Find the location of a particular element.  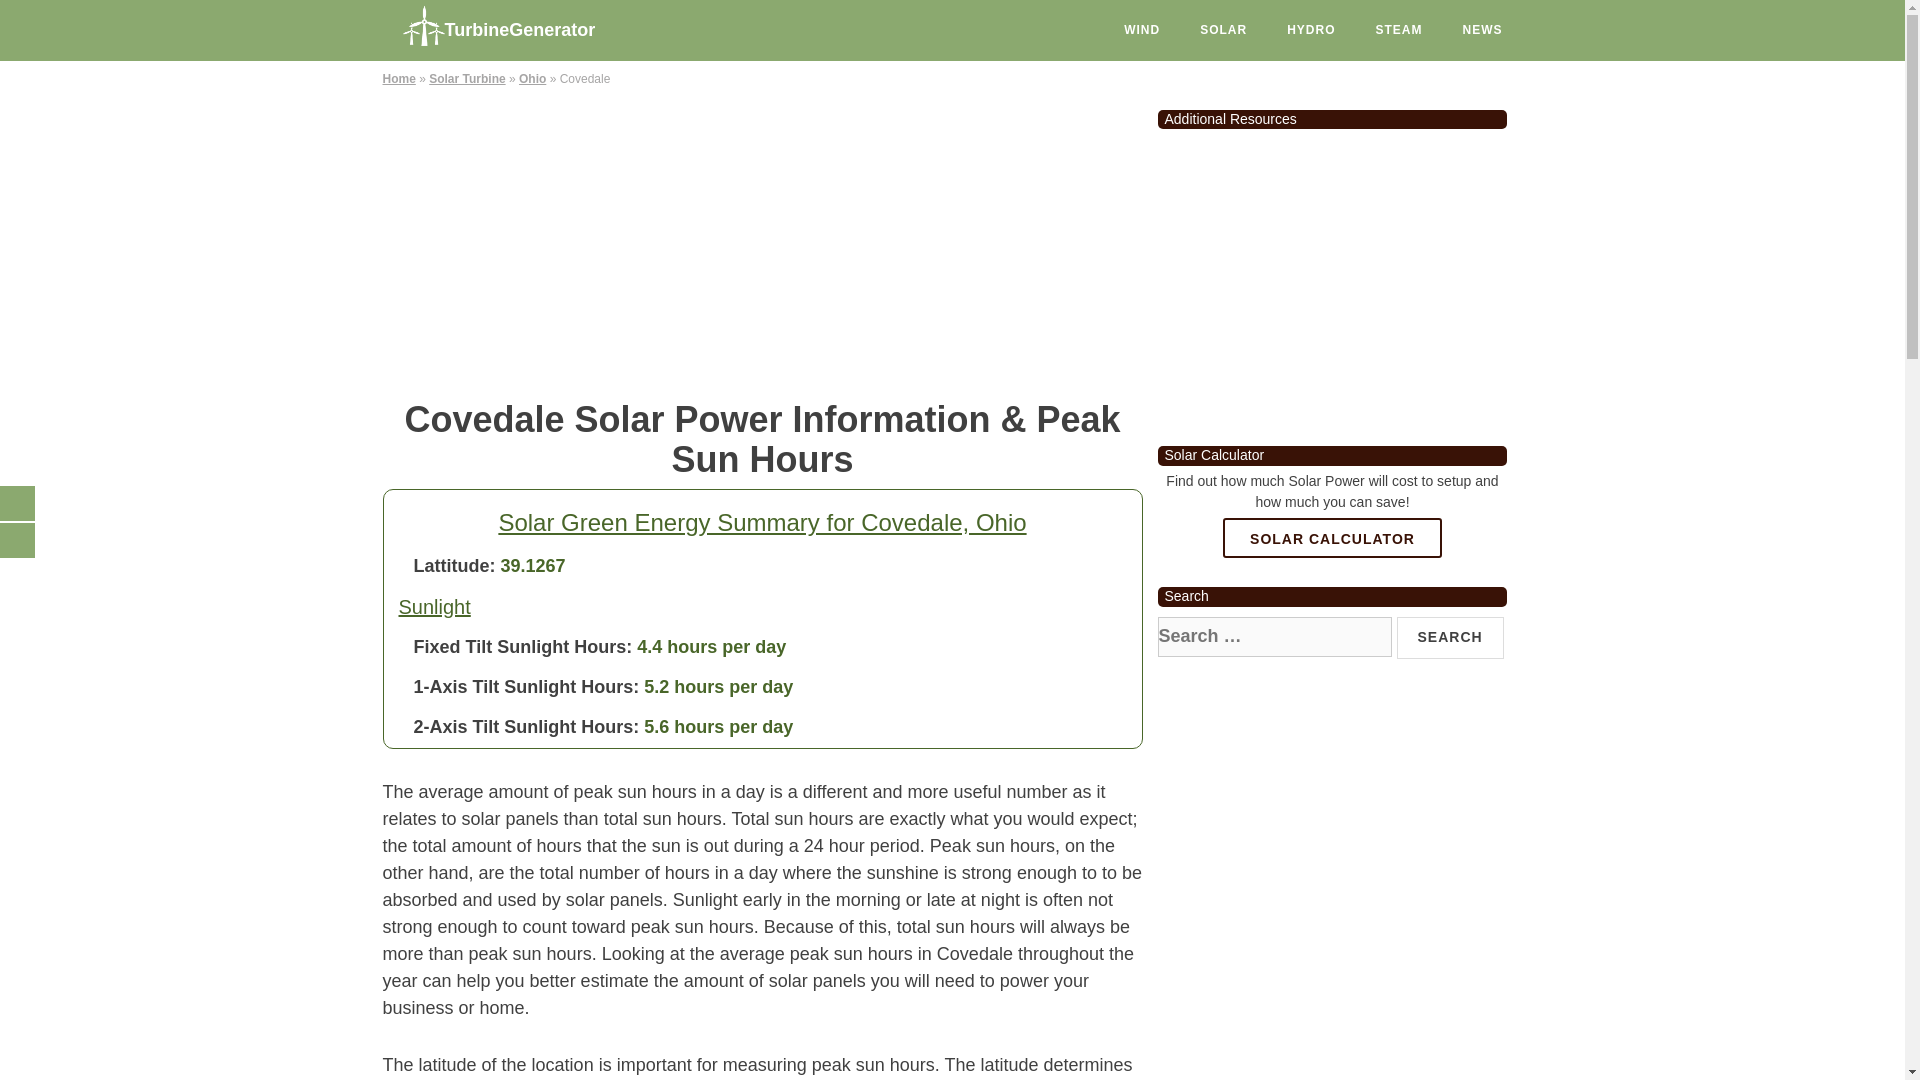

NEWS is located at coordinates (1482, 30).